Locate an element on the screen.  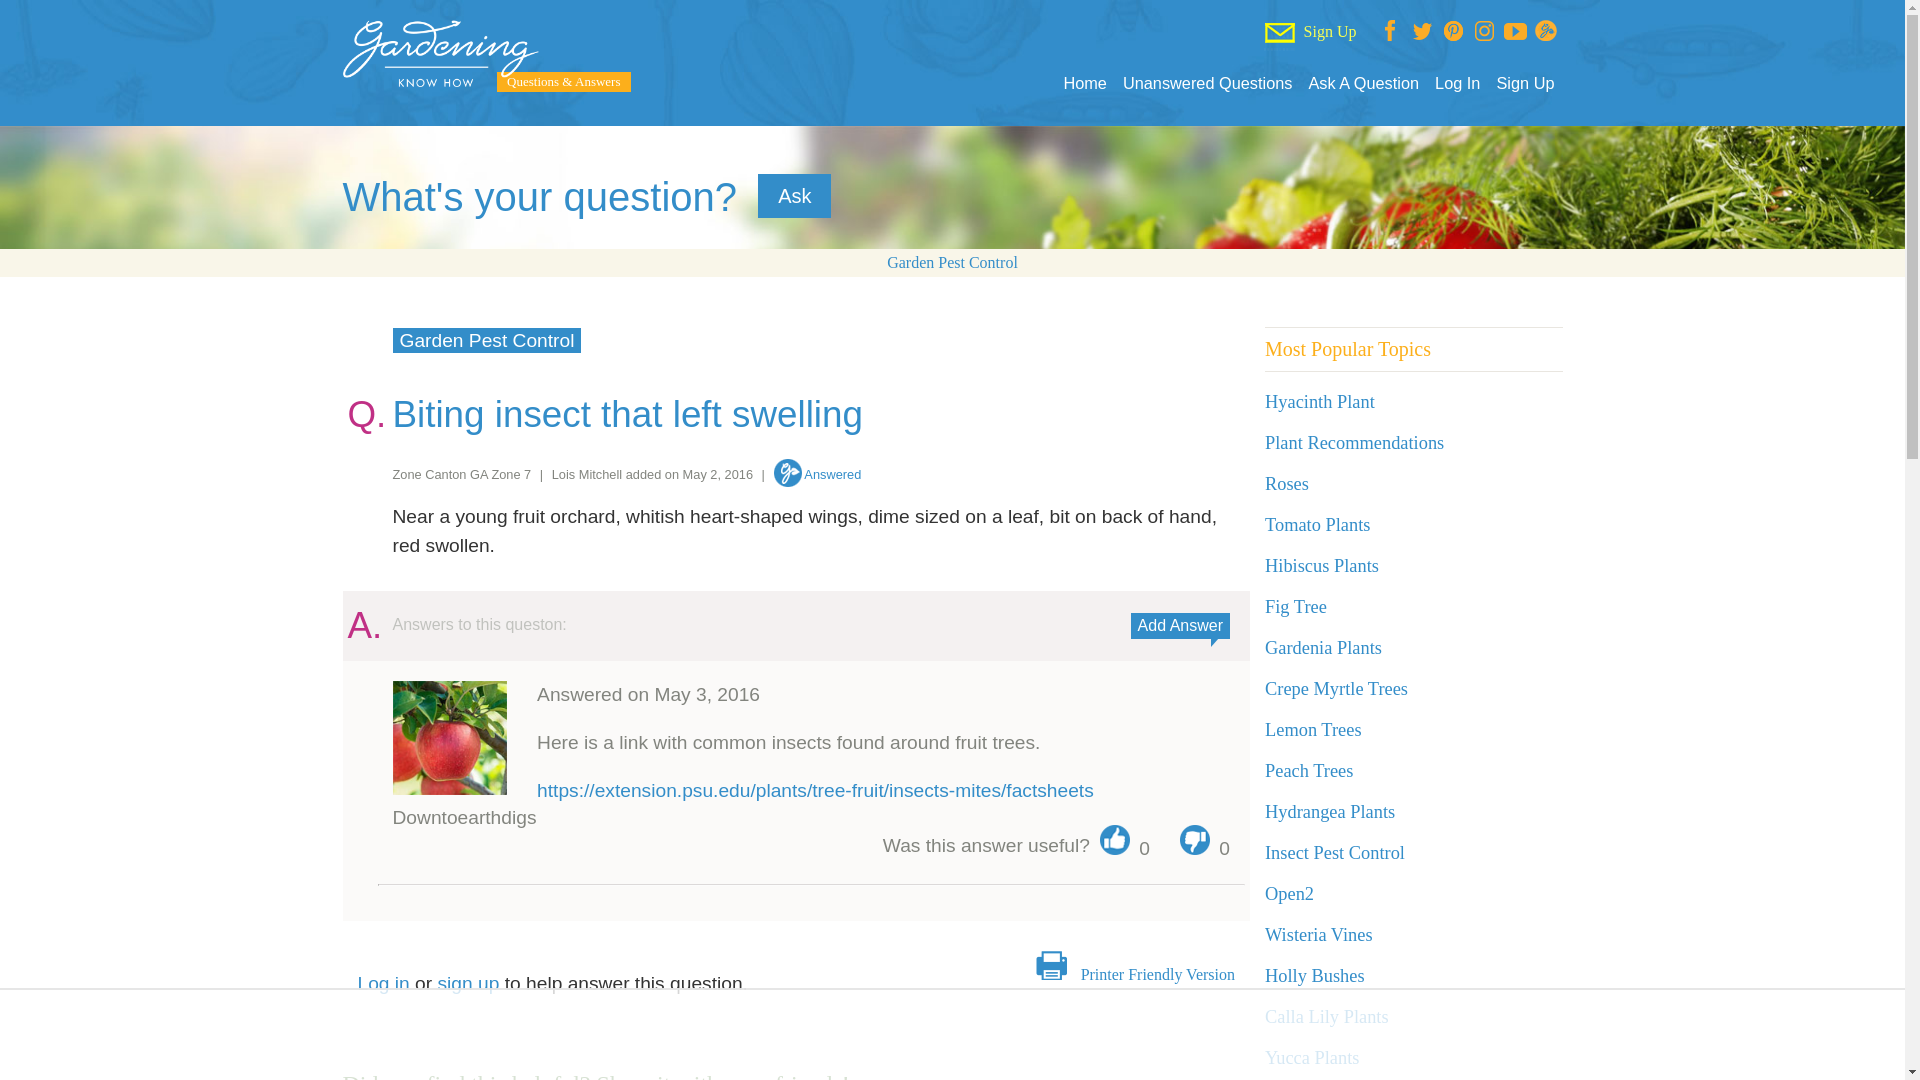
Unanswered Questions is located at coordinates (1208, 83).